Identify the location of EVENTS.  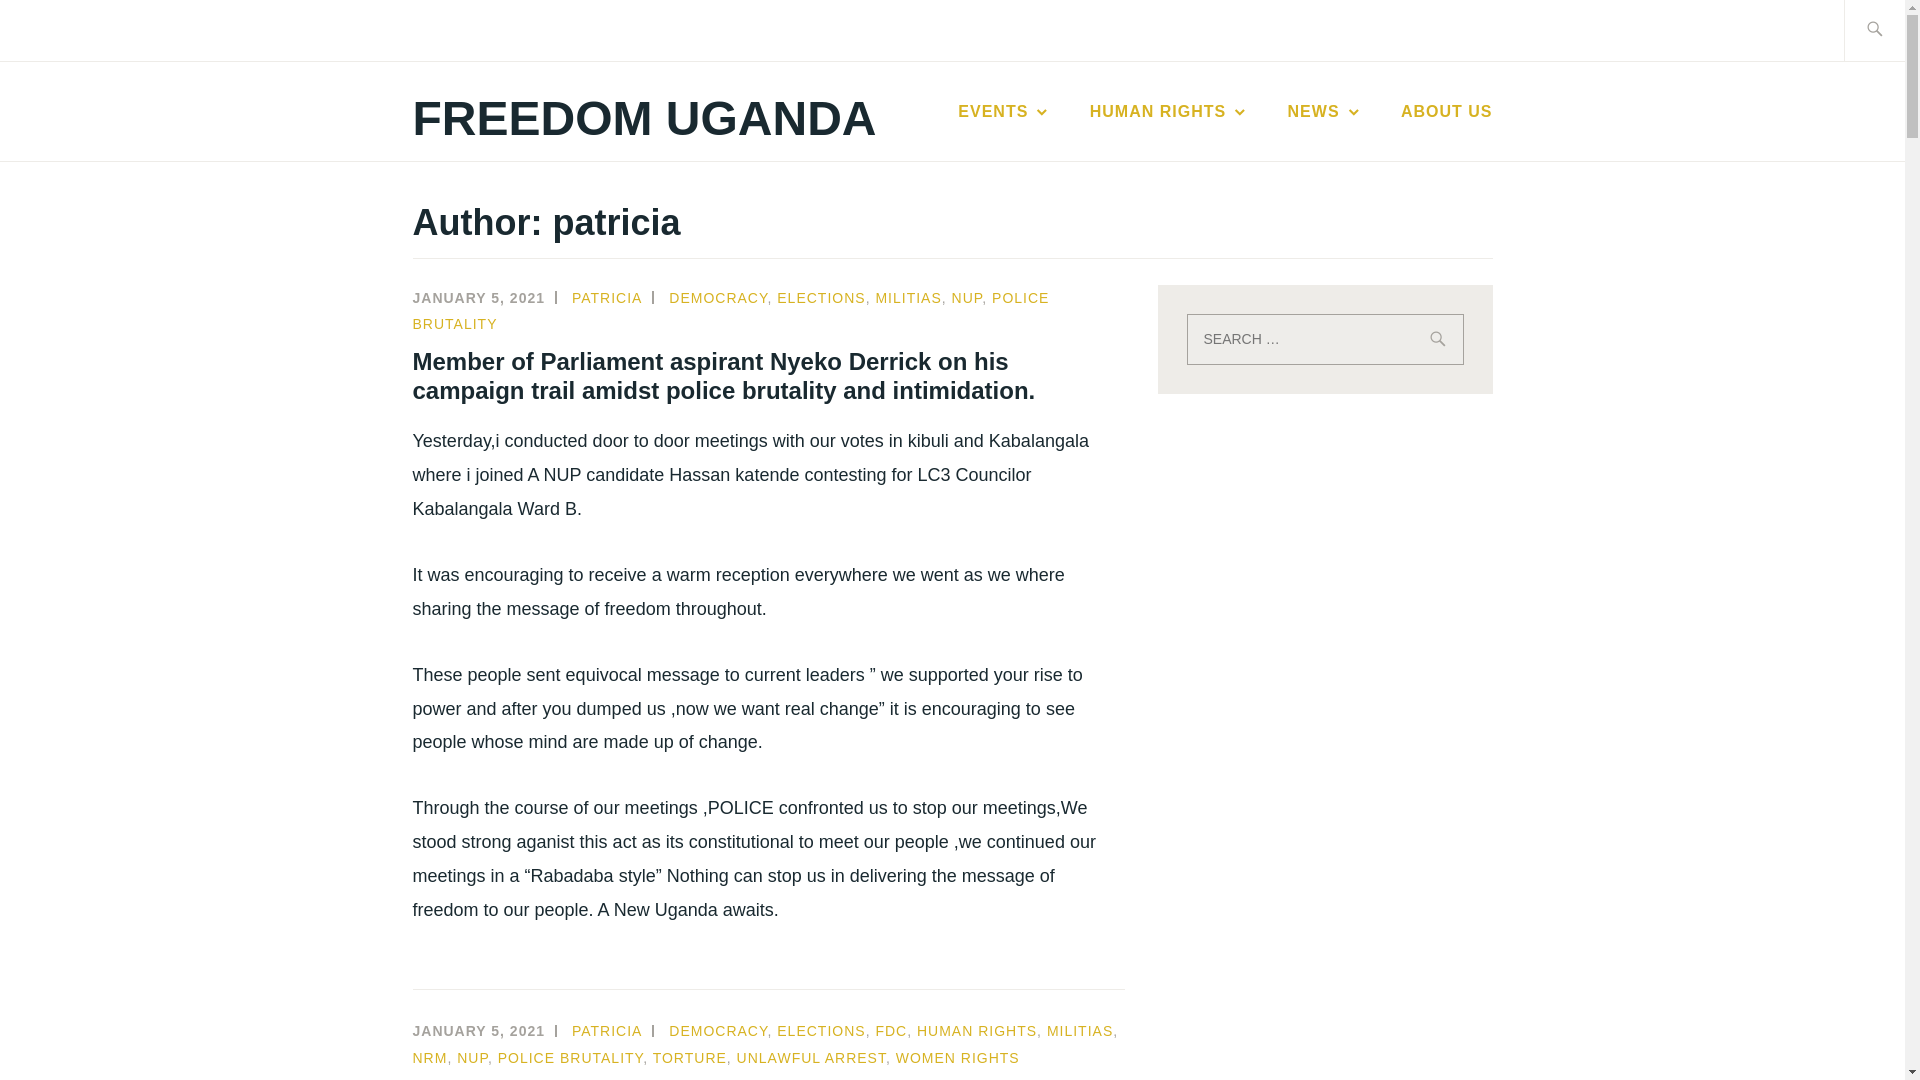
(1004, 112).